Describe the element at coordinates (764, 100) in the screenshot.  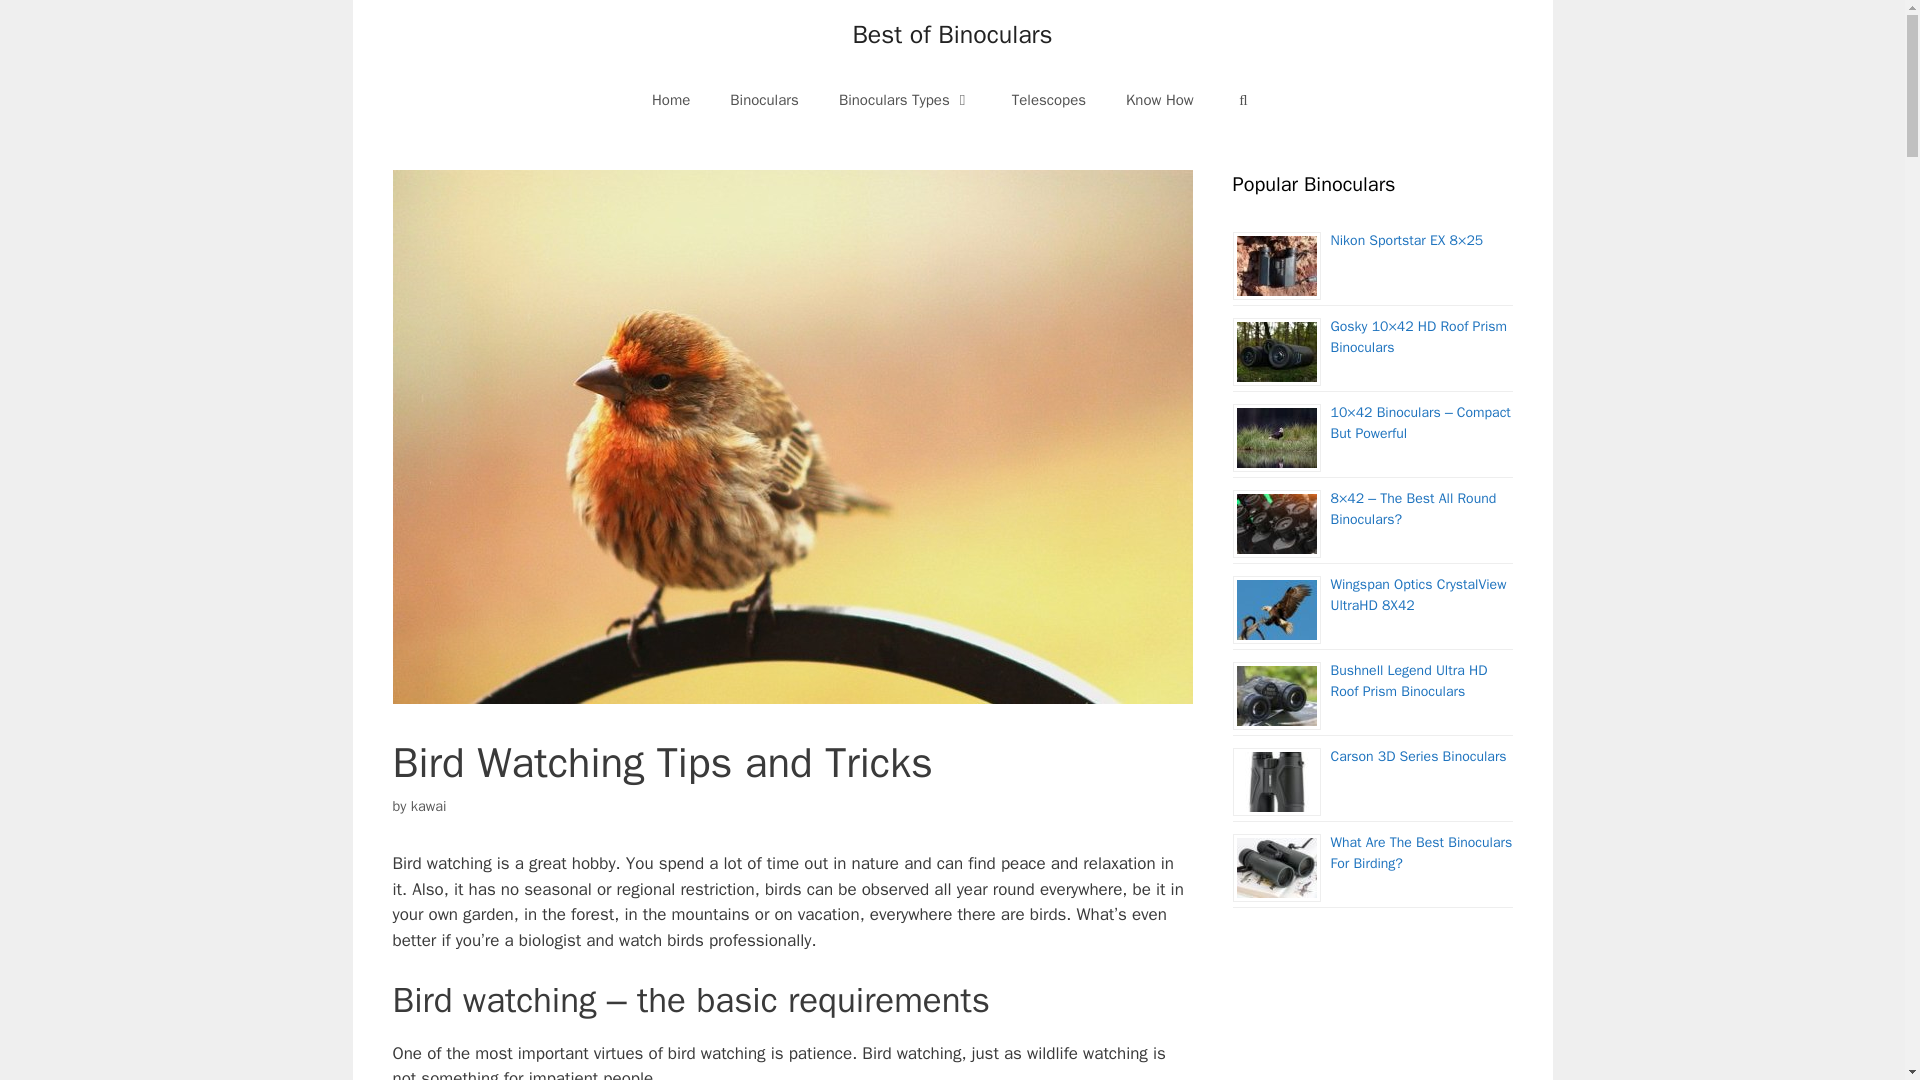
I see `Binoculars` at that location.